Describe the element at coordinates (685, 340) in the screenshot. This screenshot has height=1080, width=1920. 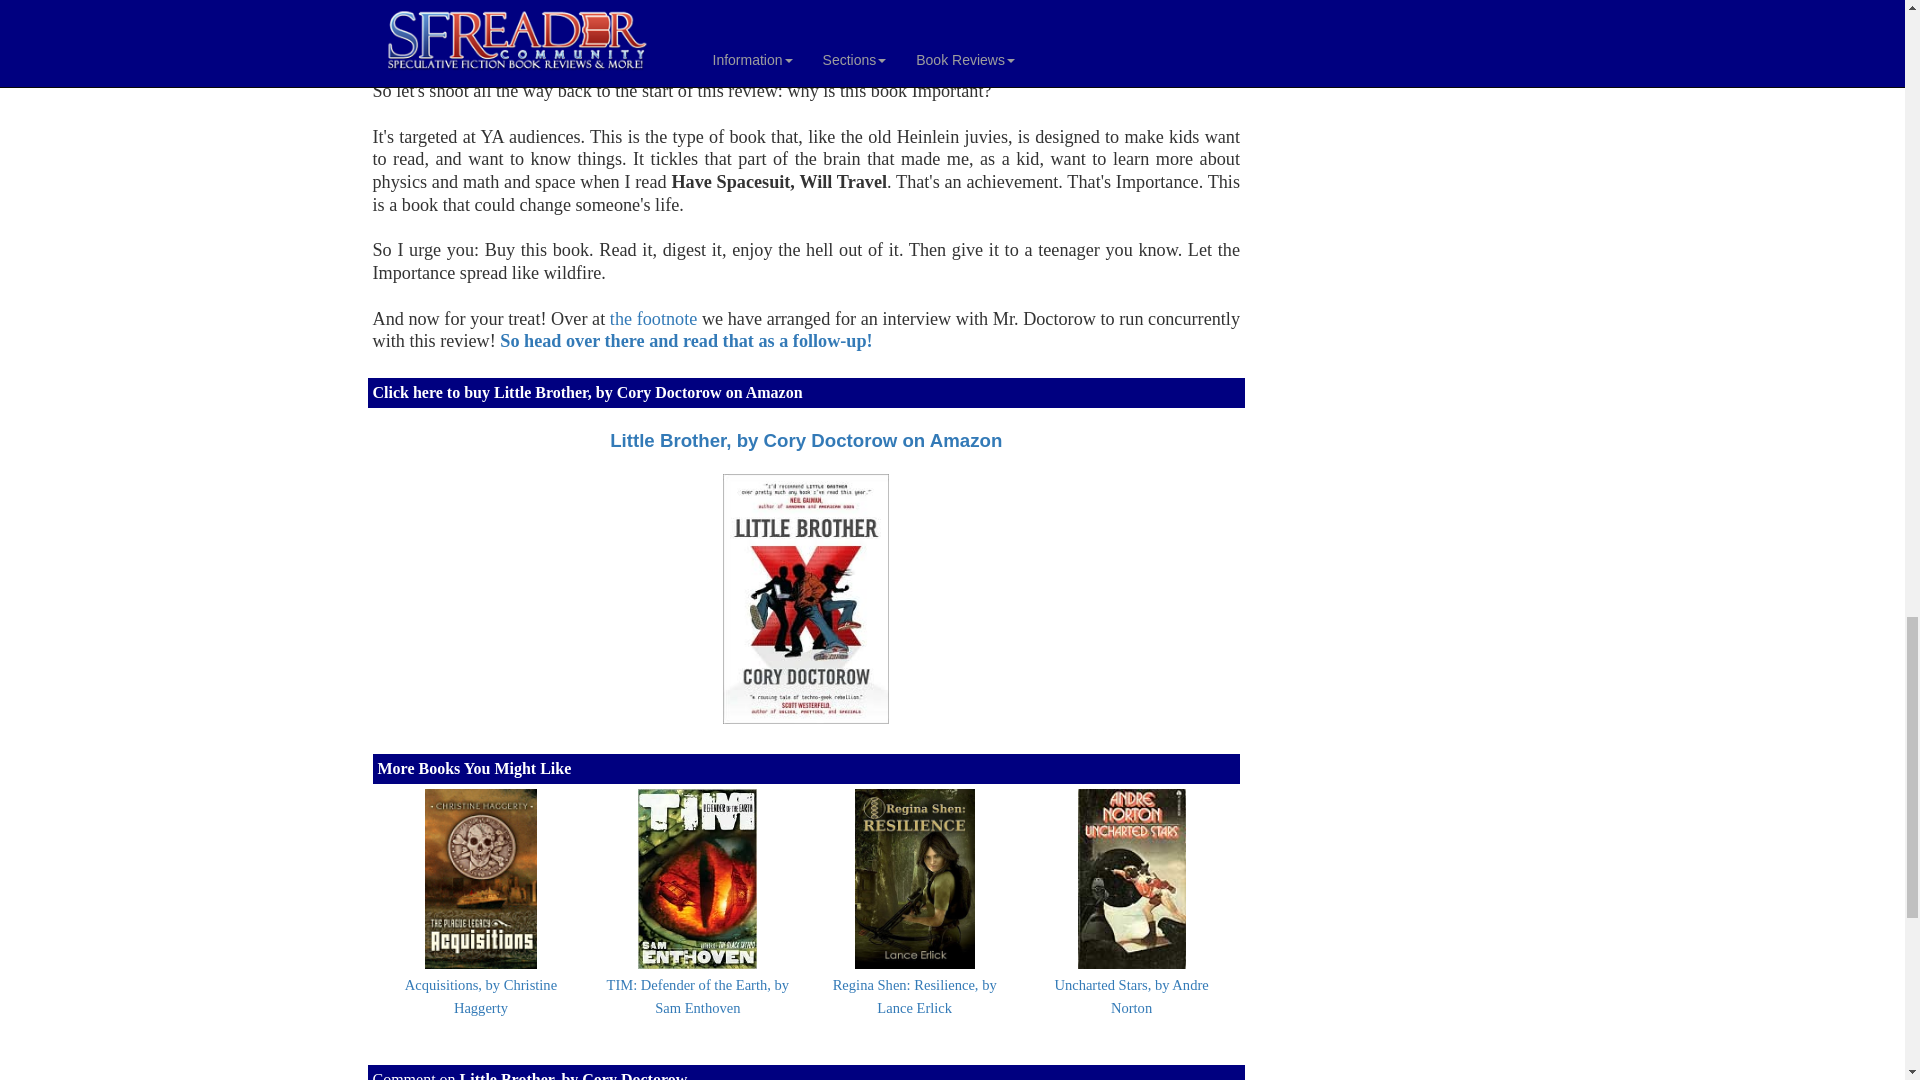
I see `So head over there and read that as a follow-up!` at that location.